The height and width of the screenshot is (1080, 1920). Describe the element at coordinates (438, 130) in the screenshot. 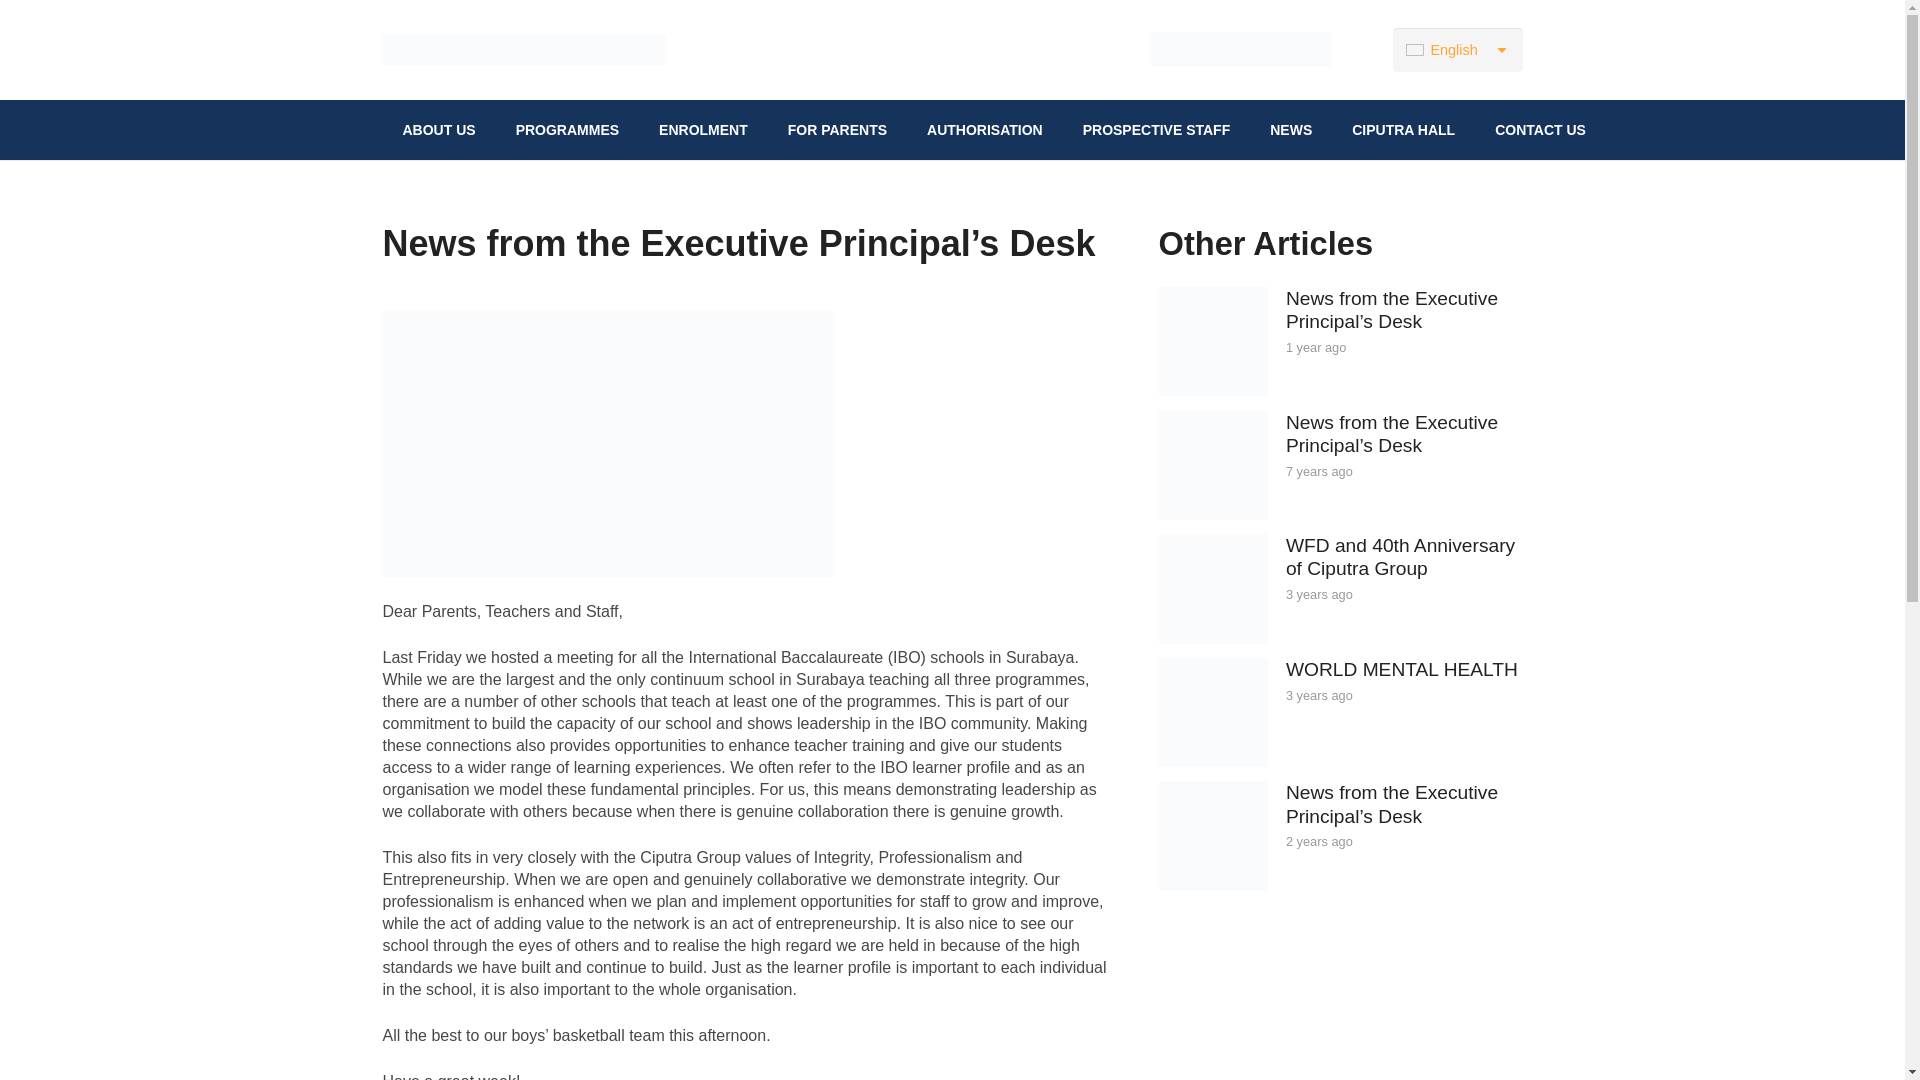

I see `ABOUT US` at that location.